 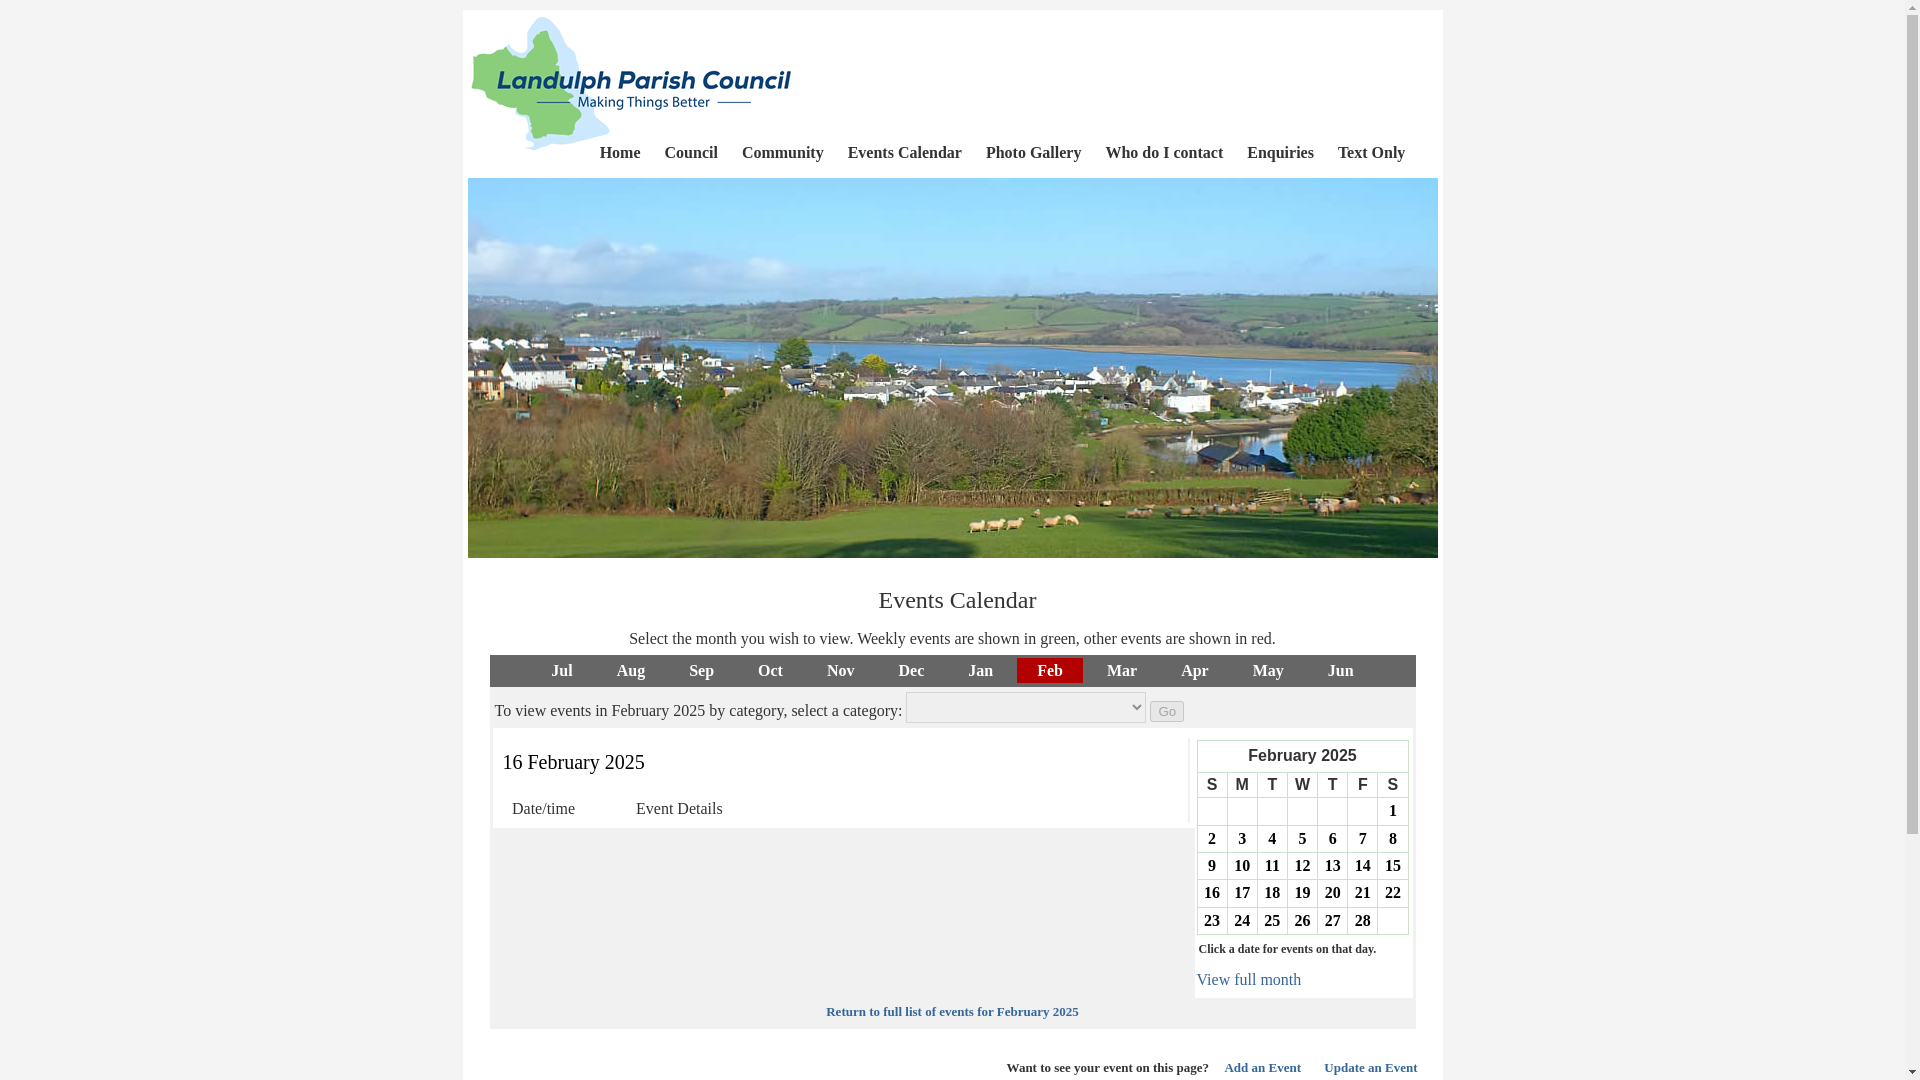 I want to click on Dec, so click(x=910, y=670).